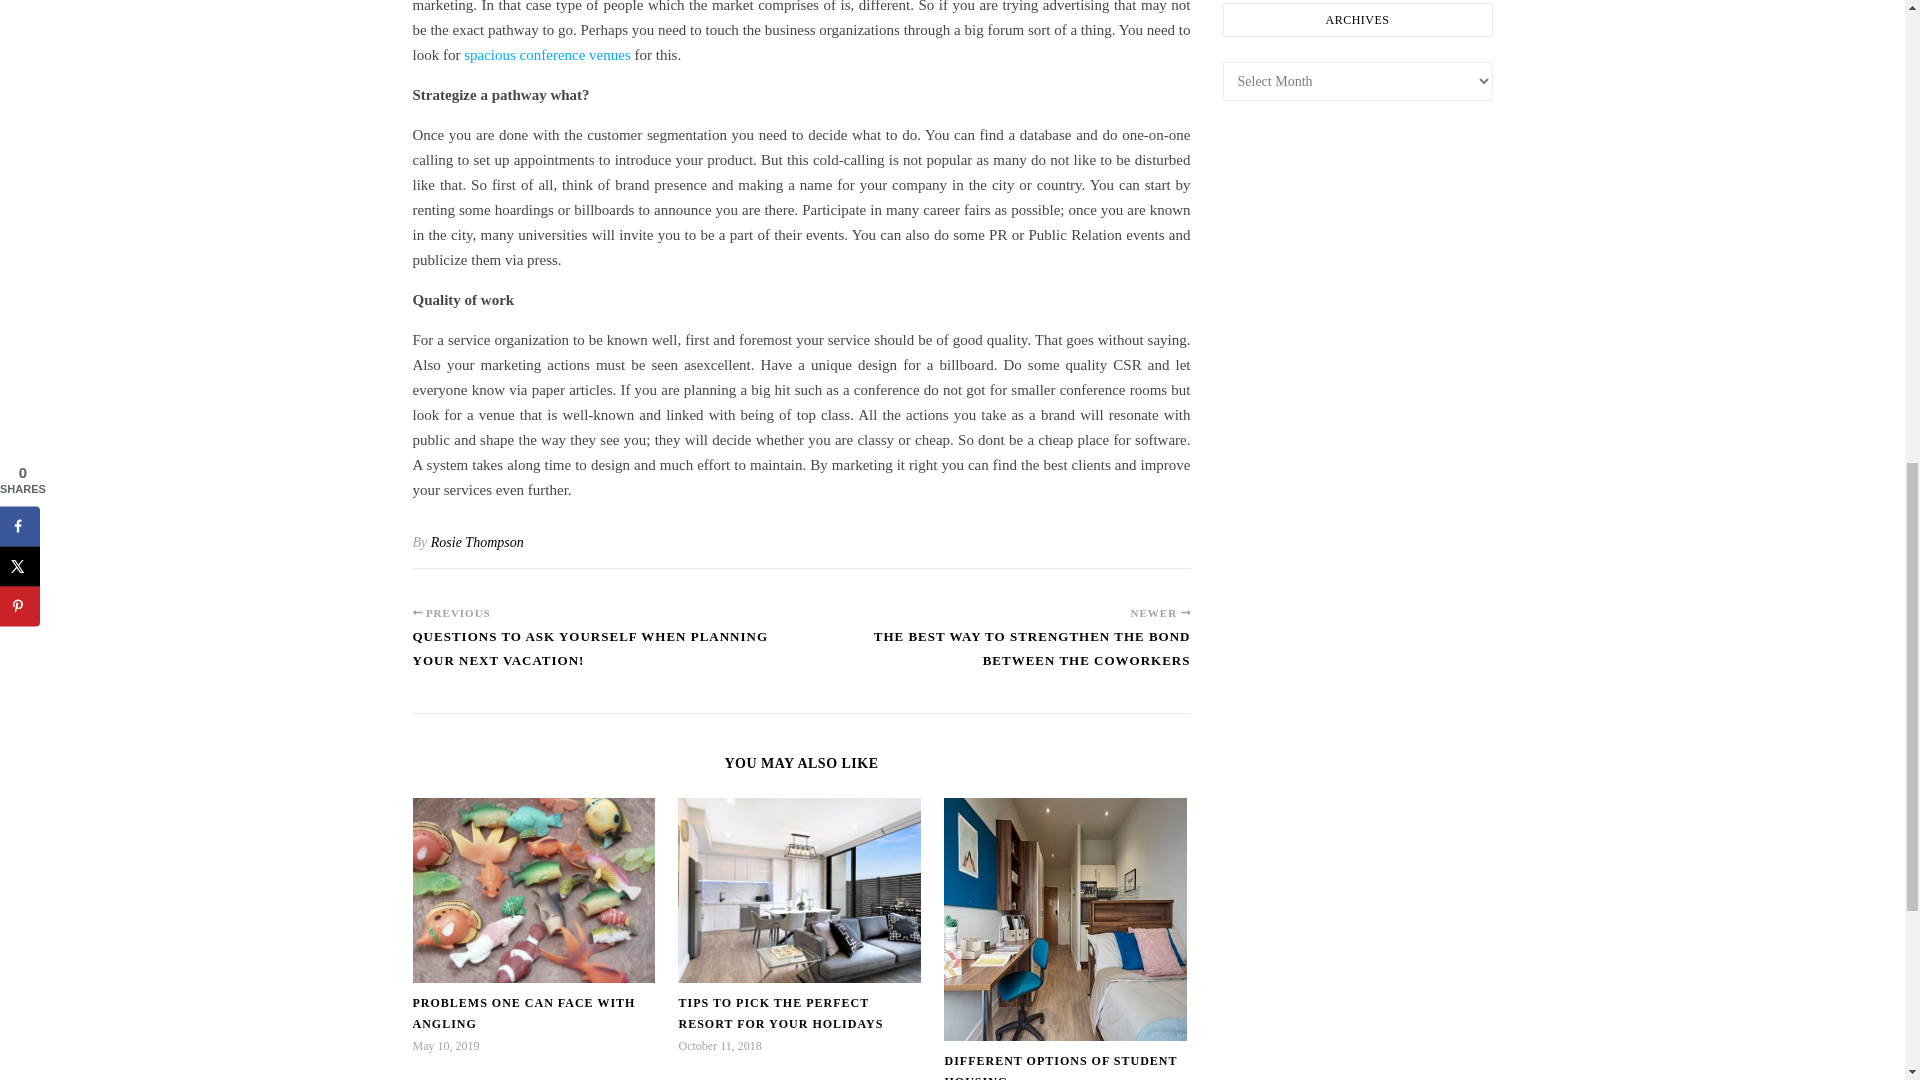  What do you see at coordinates (996, 658) in the screenshot?
I see `THE BEST WAY TO STRENGTHEN THE BOND BETWEEN THE COWORKERS` at bounding box center [996, 658].